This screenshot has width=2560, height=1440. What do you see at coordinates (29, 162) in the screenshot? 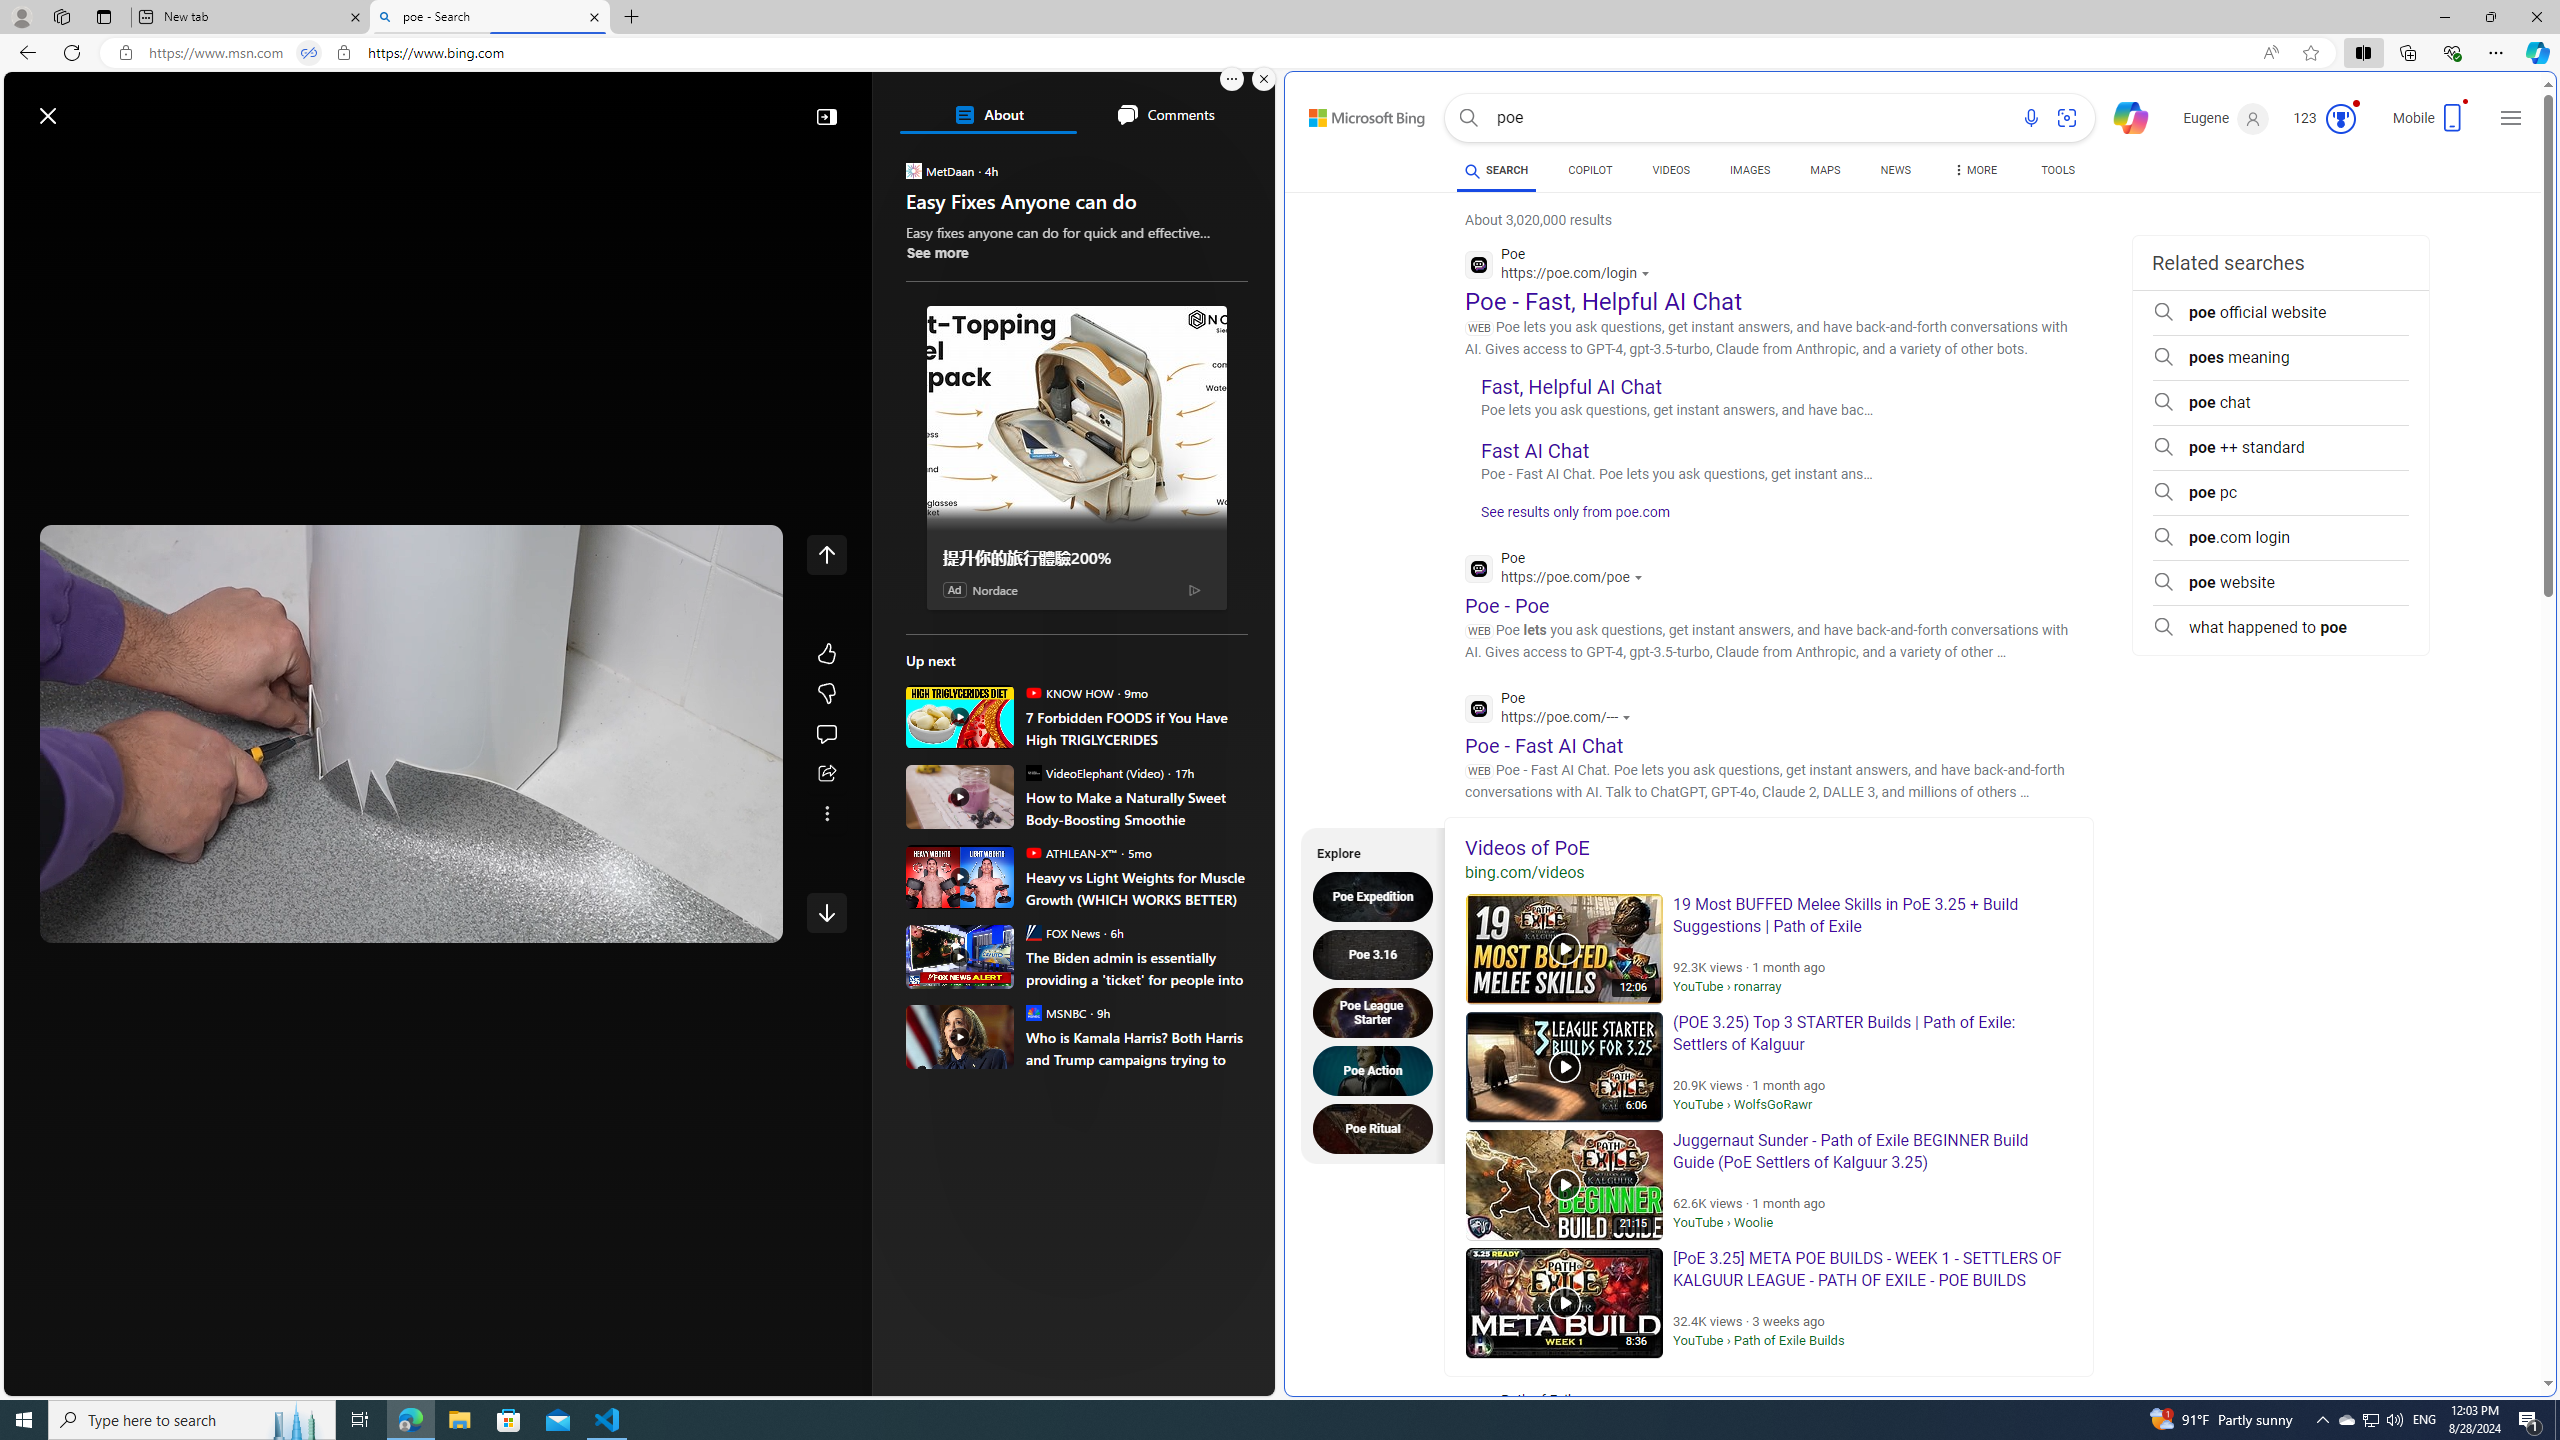
I see `Open navigation menu` at bounding box center [29, 162].